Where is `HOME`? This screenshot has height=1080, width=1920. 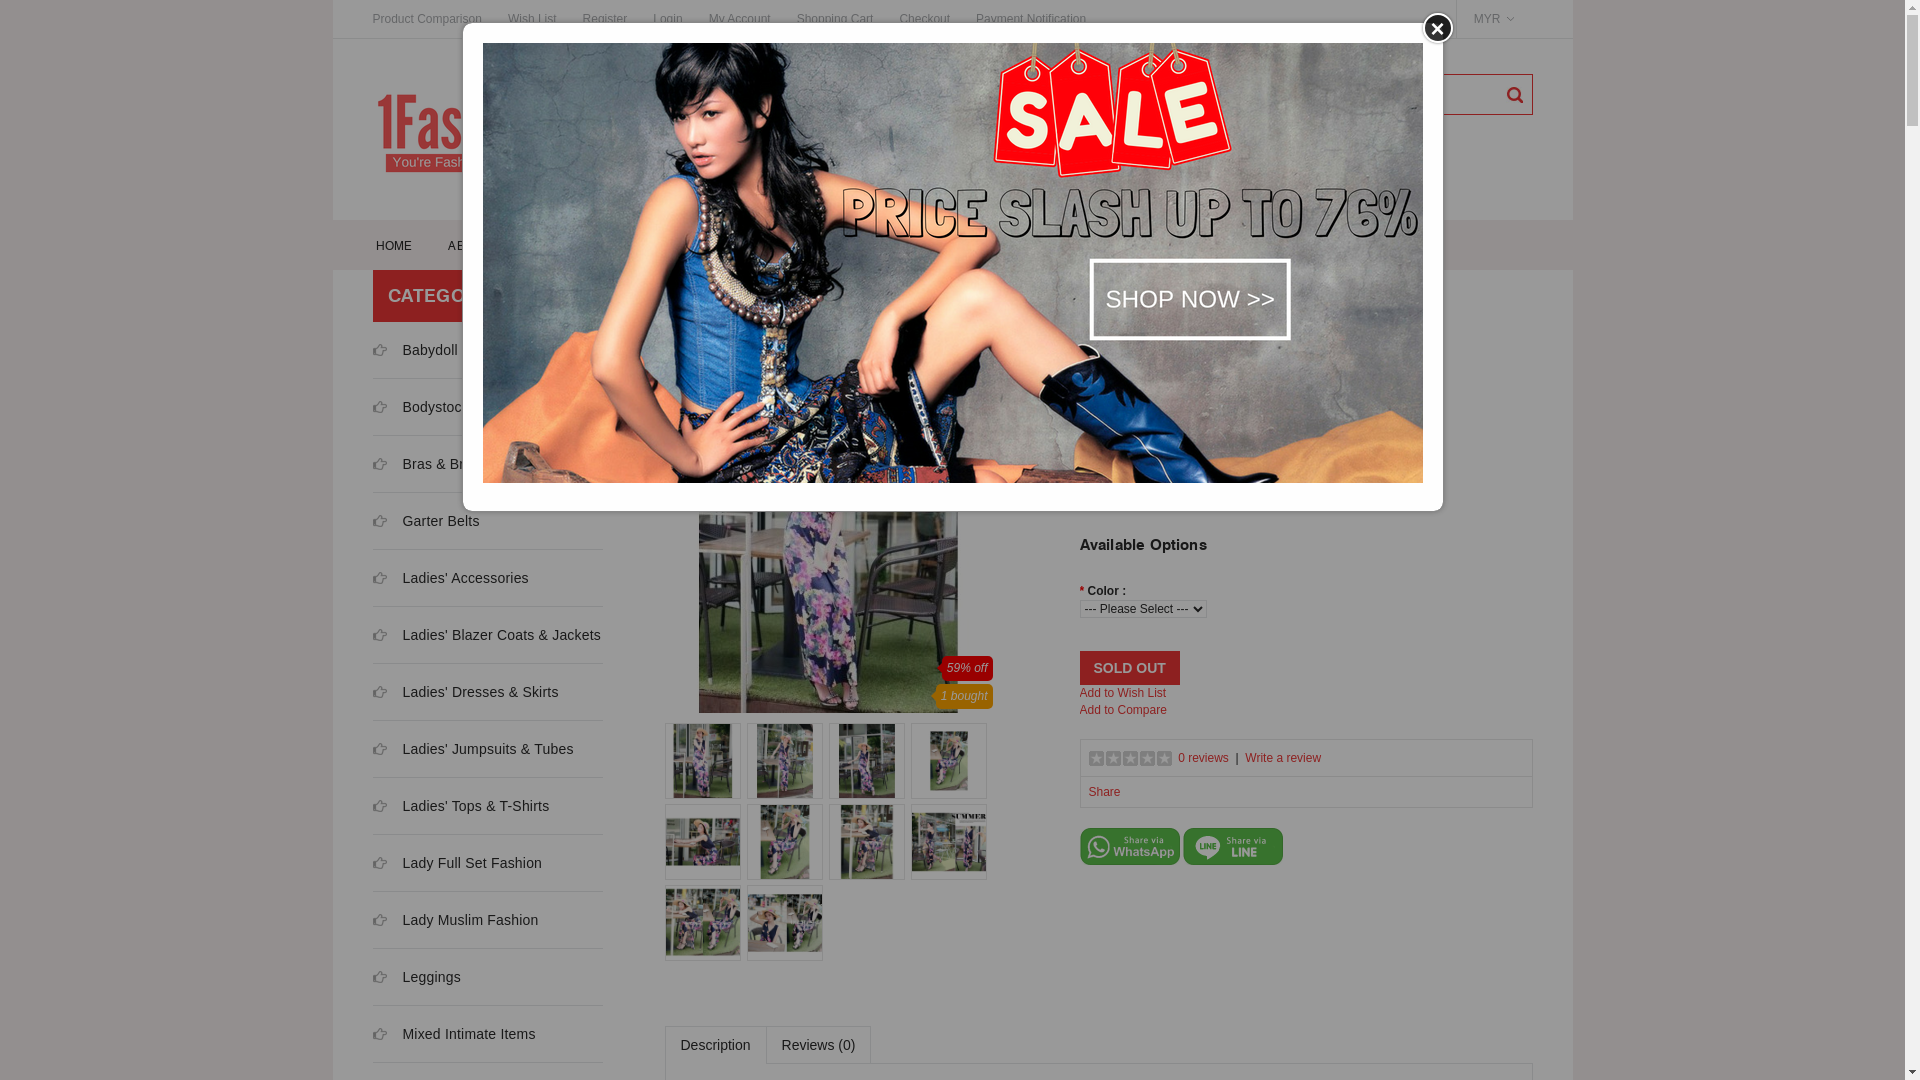
HOME is located at coordinates (394, 245).